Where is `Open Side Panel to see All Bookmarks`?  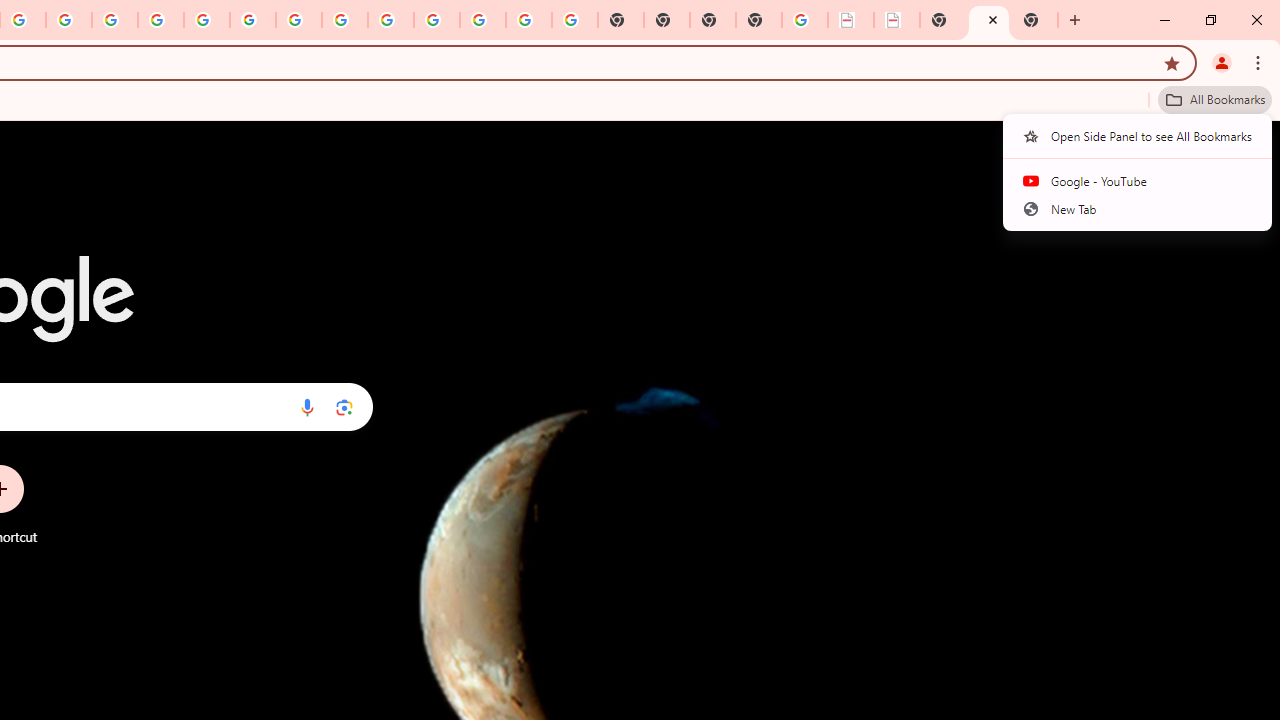
Open Side Panel to see All Bookmarks is located at coordinates (1138, 135).